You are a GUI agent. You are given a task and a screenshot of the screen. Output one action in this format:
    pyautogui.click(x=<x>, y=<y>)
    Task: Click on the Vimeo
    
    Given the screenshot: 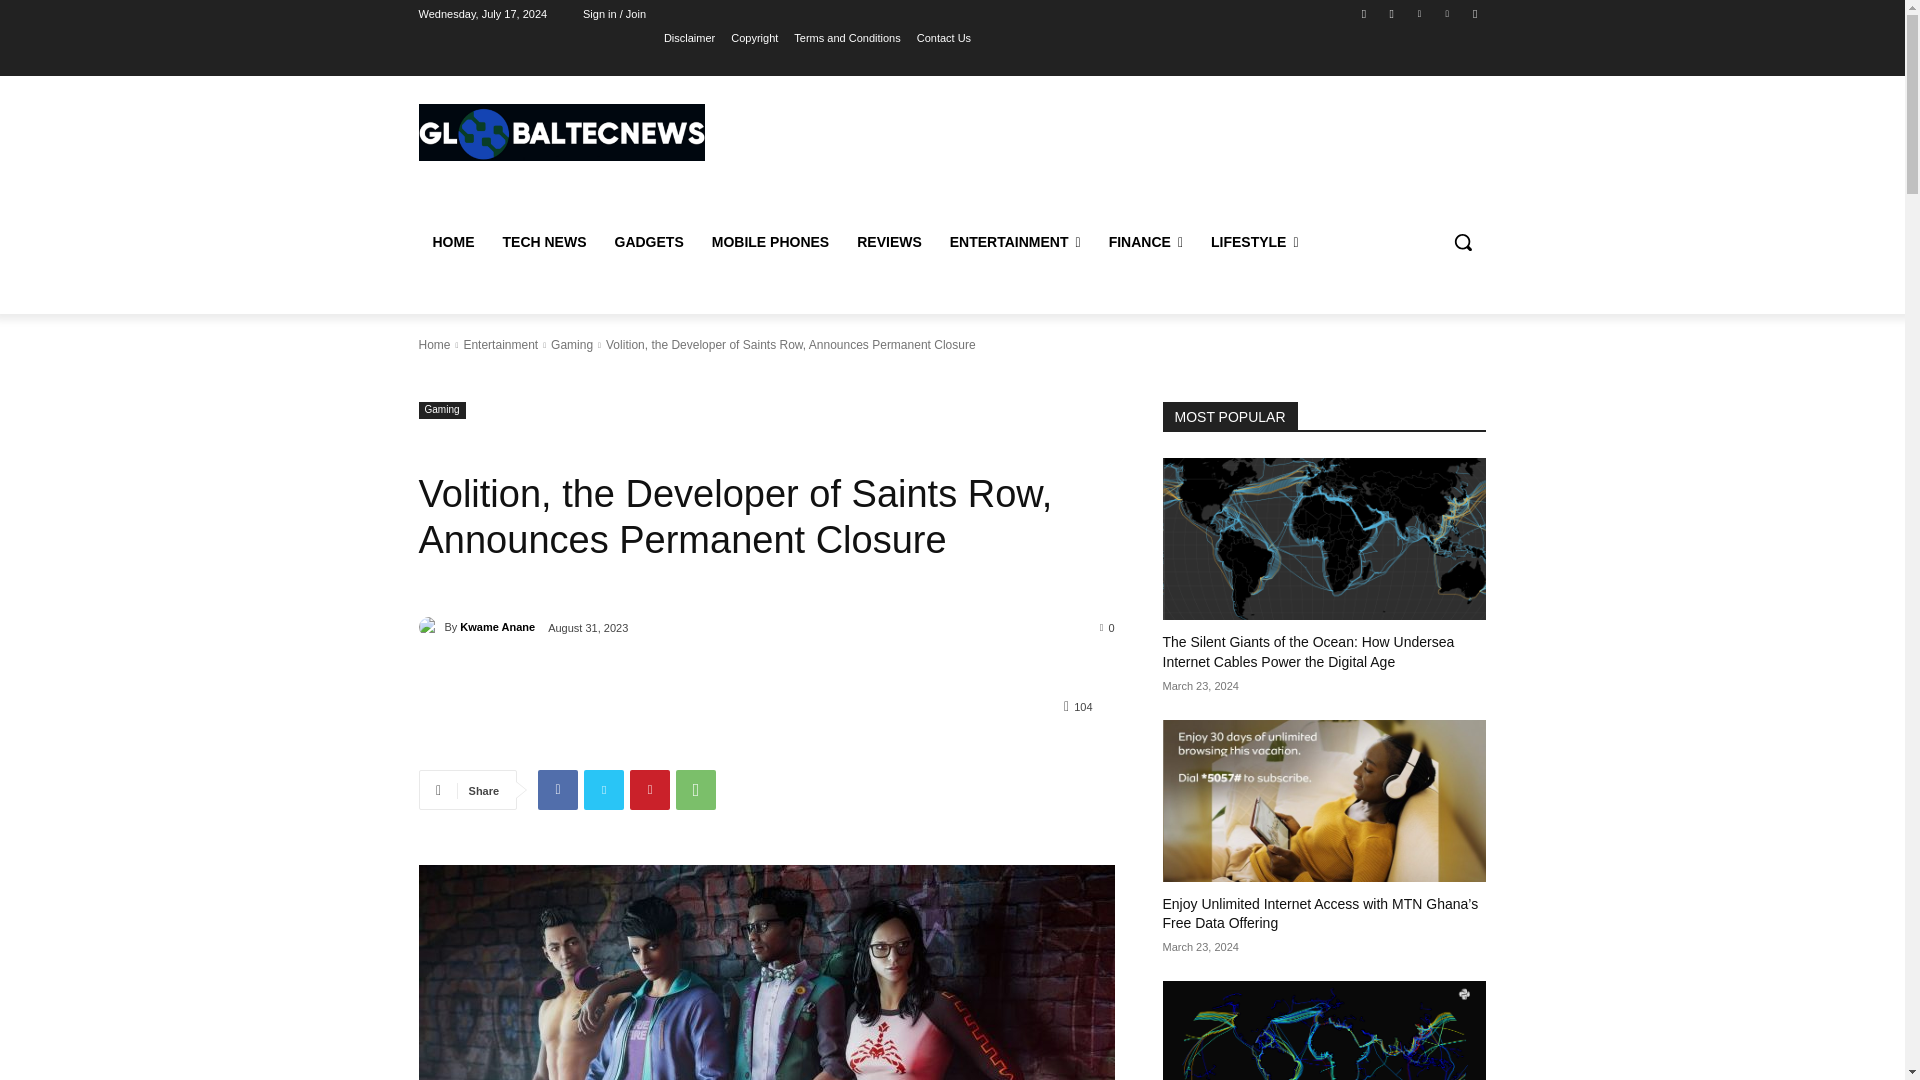 What is the action you would take?
    pyautogui.click(x=1448, y=13)
    